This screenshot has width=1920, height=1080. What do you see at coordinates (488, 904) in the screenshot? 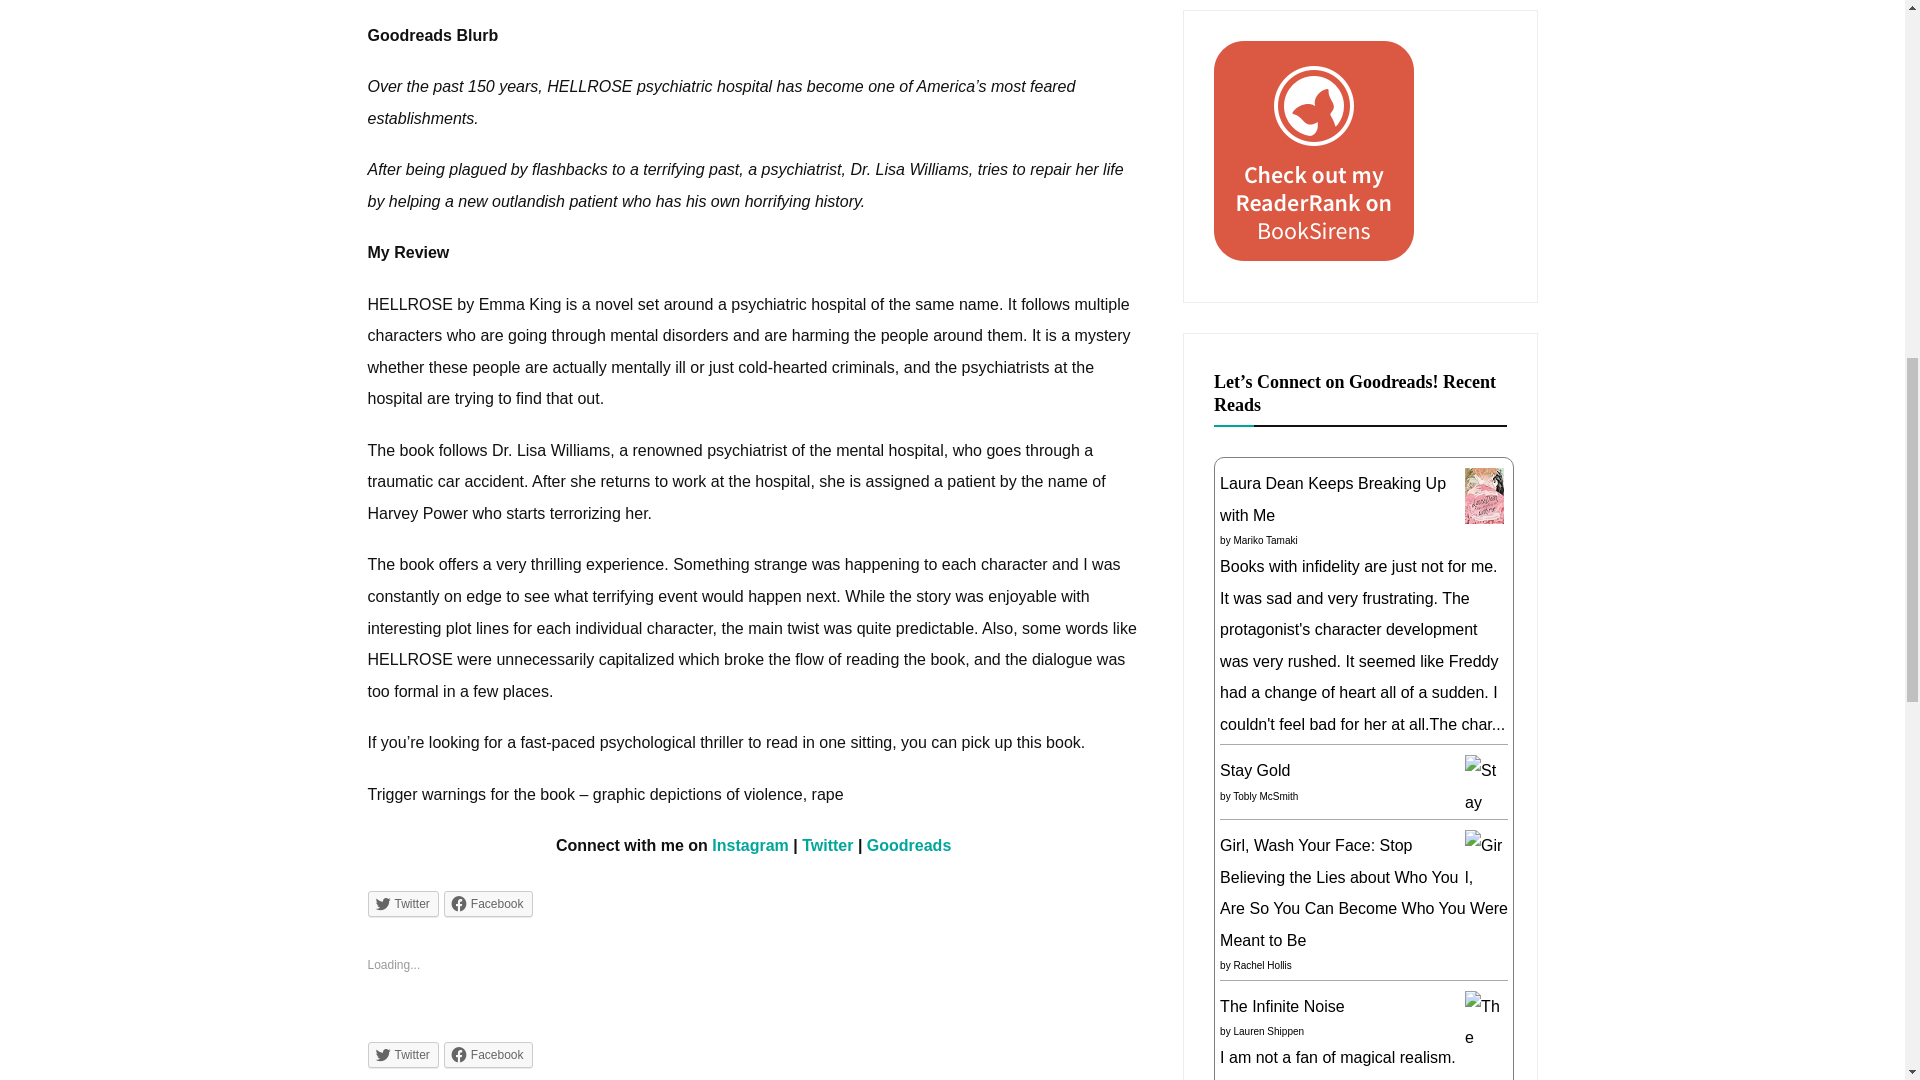
I see `Facebook` at bounding box center [488, 904].